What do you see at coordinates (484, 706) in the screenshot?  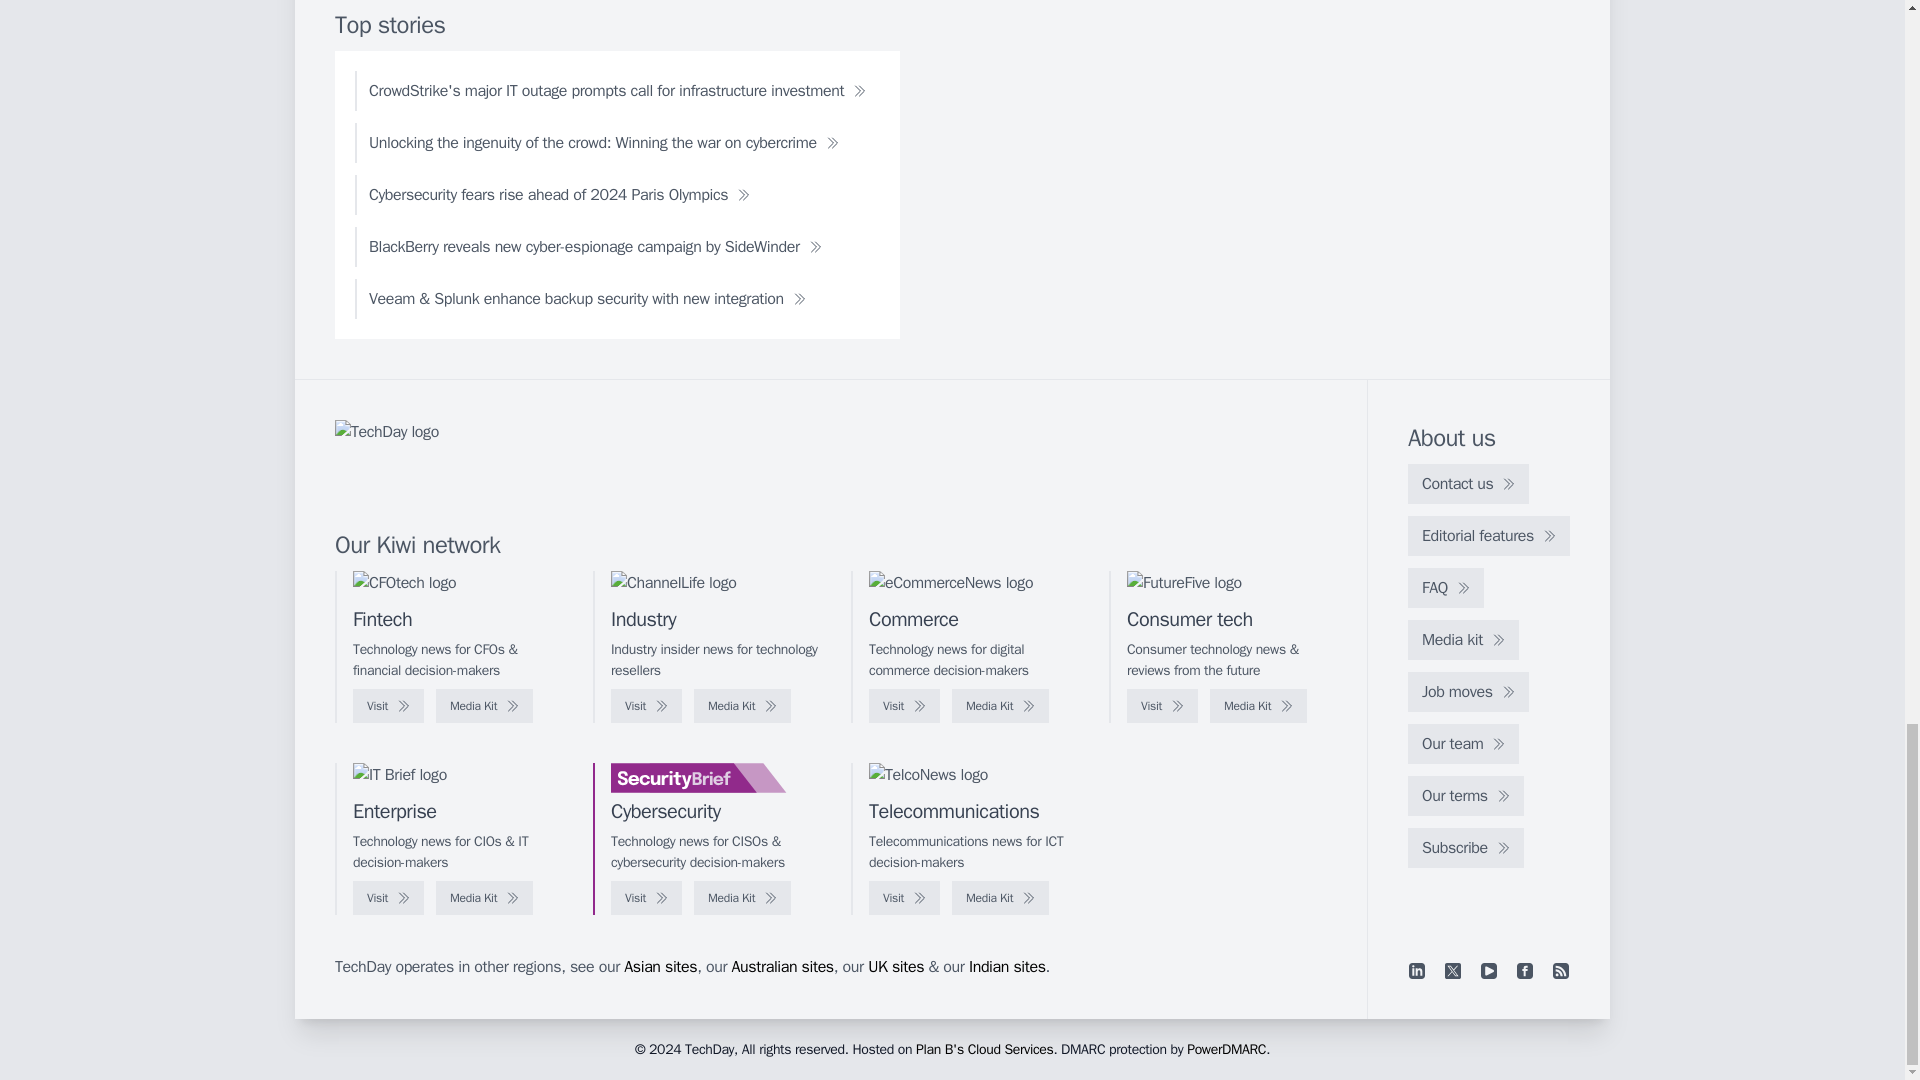 I see `Media Kit` at bounding box center [484, 706].